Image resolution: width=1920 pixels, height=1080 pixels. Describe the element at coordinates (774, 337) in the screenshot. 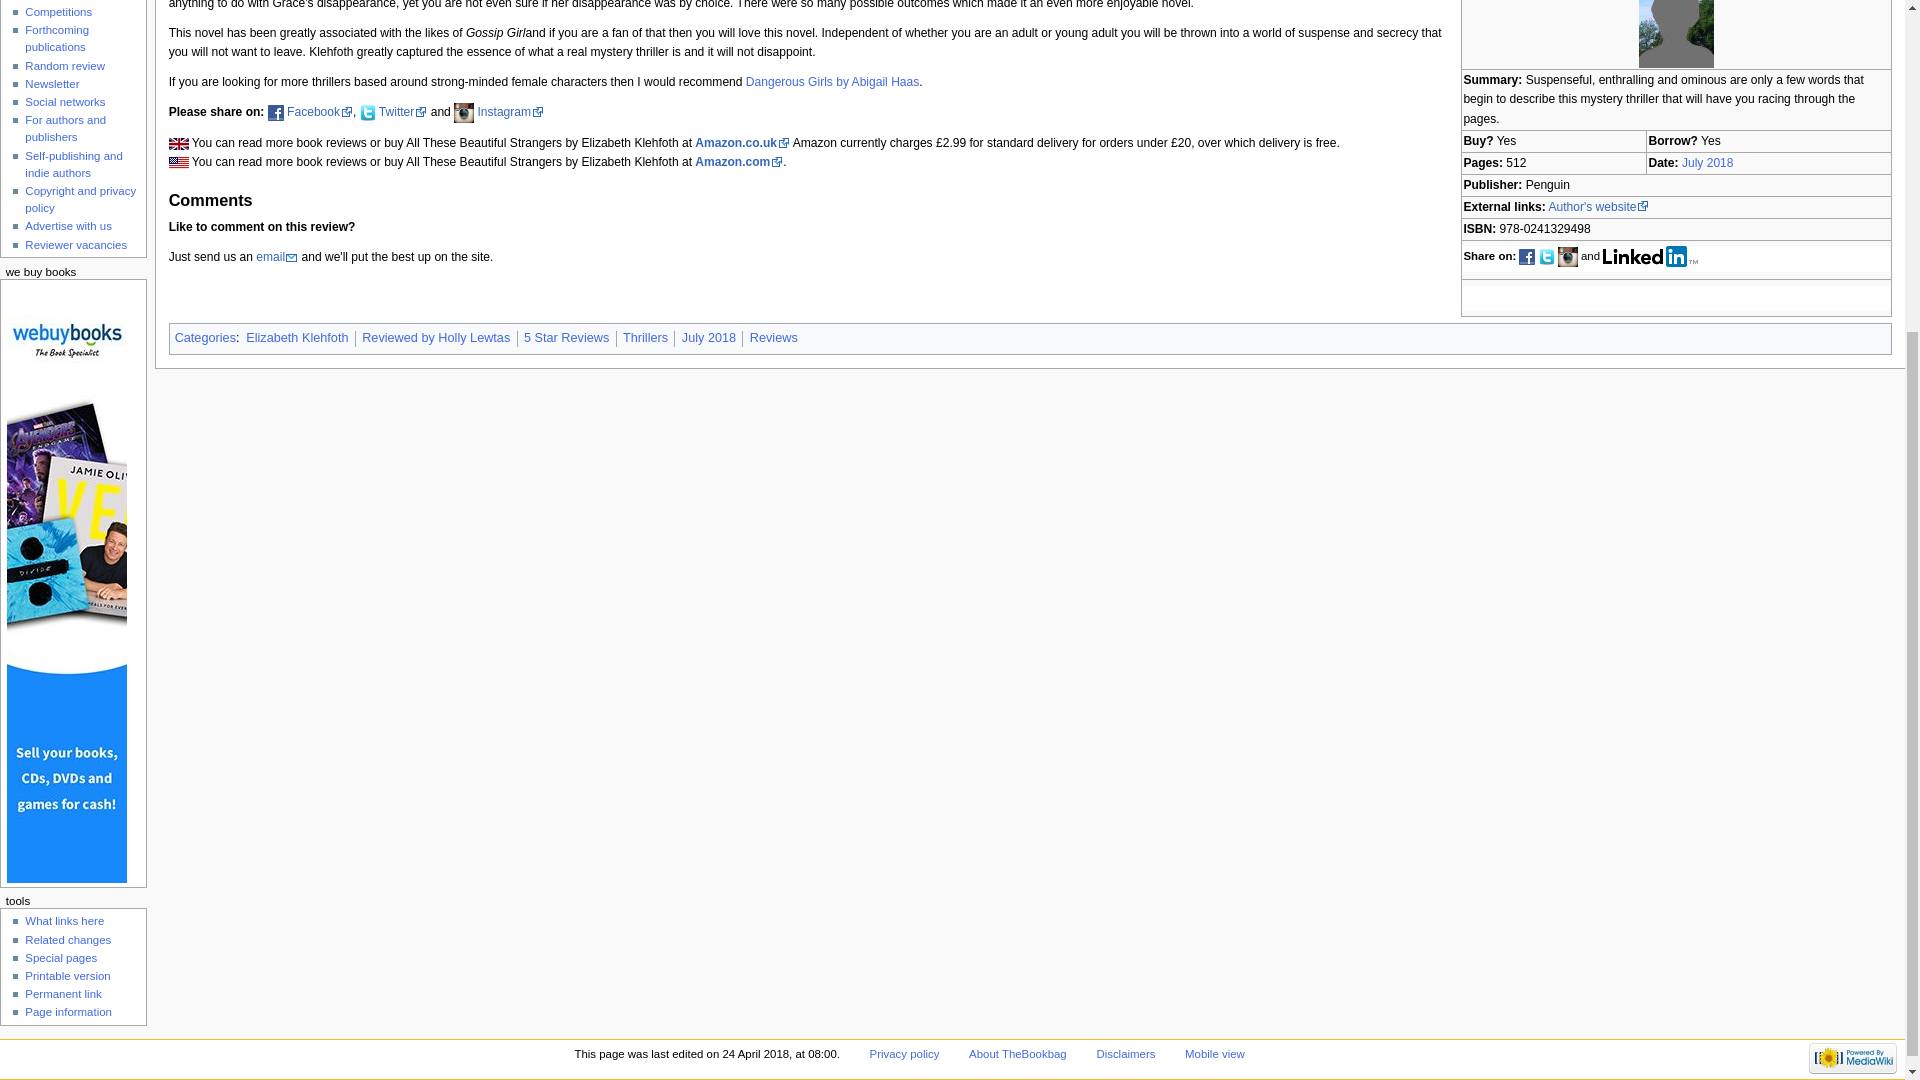

I see `Category:Reviews` at that location.